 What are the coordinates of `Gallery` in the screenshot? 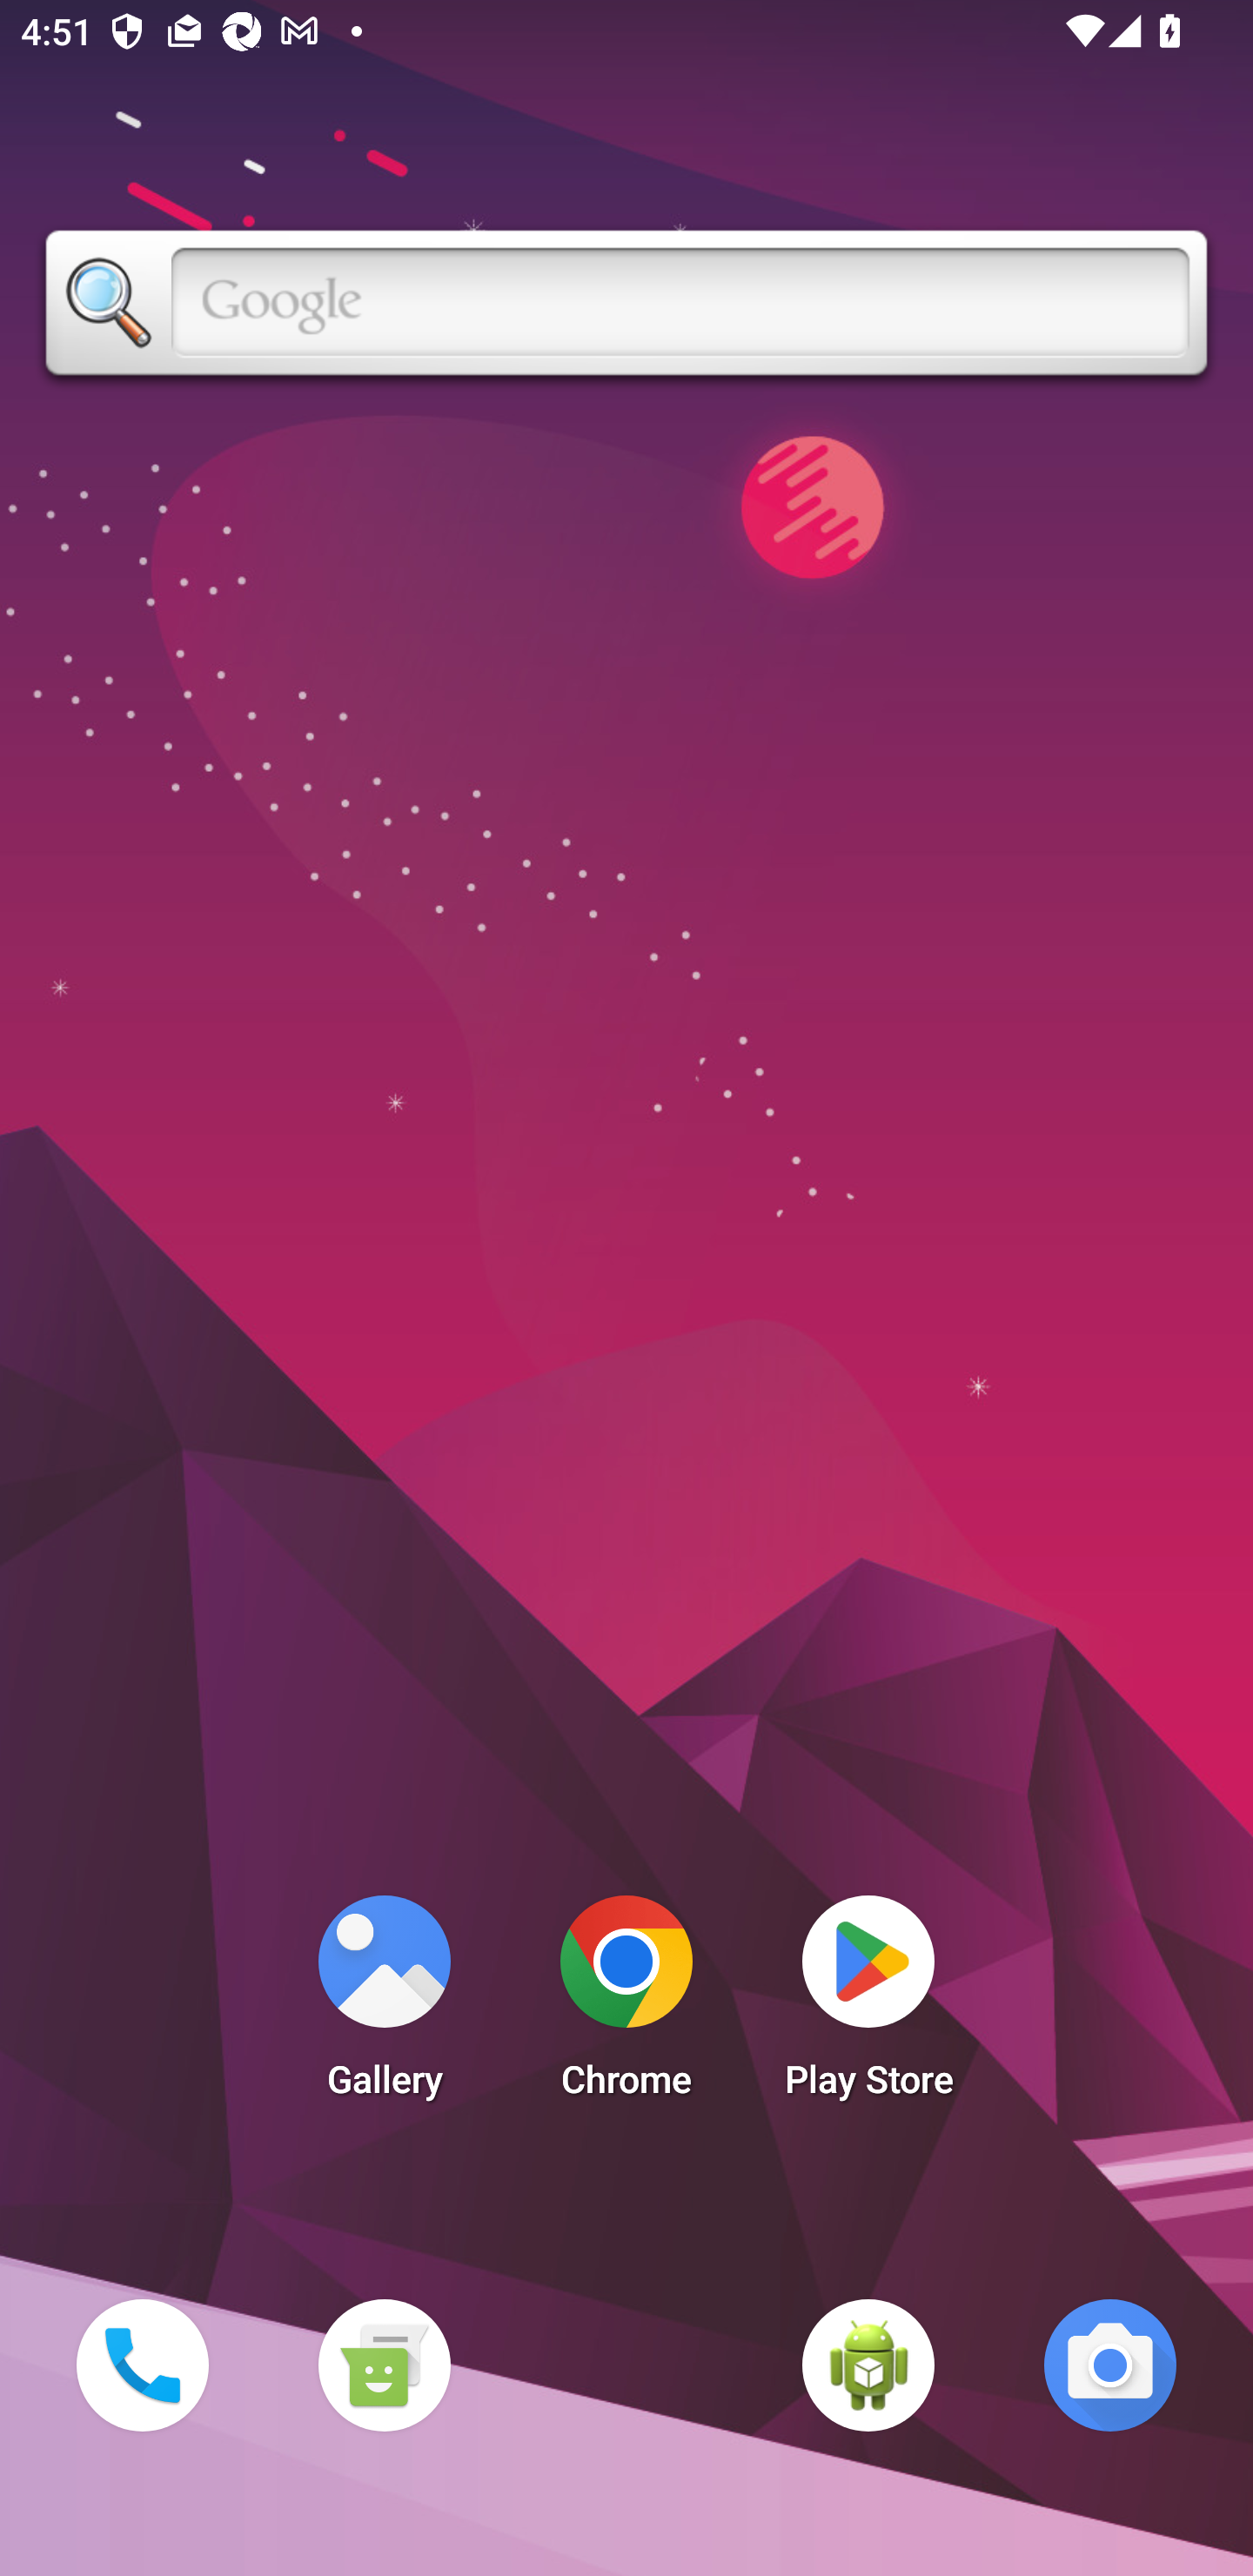 It's located at (384, 2005).